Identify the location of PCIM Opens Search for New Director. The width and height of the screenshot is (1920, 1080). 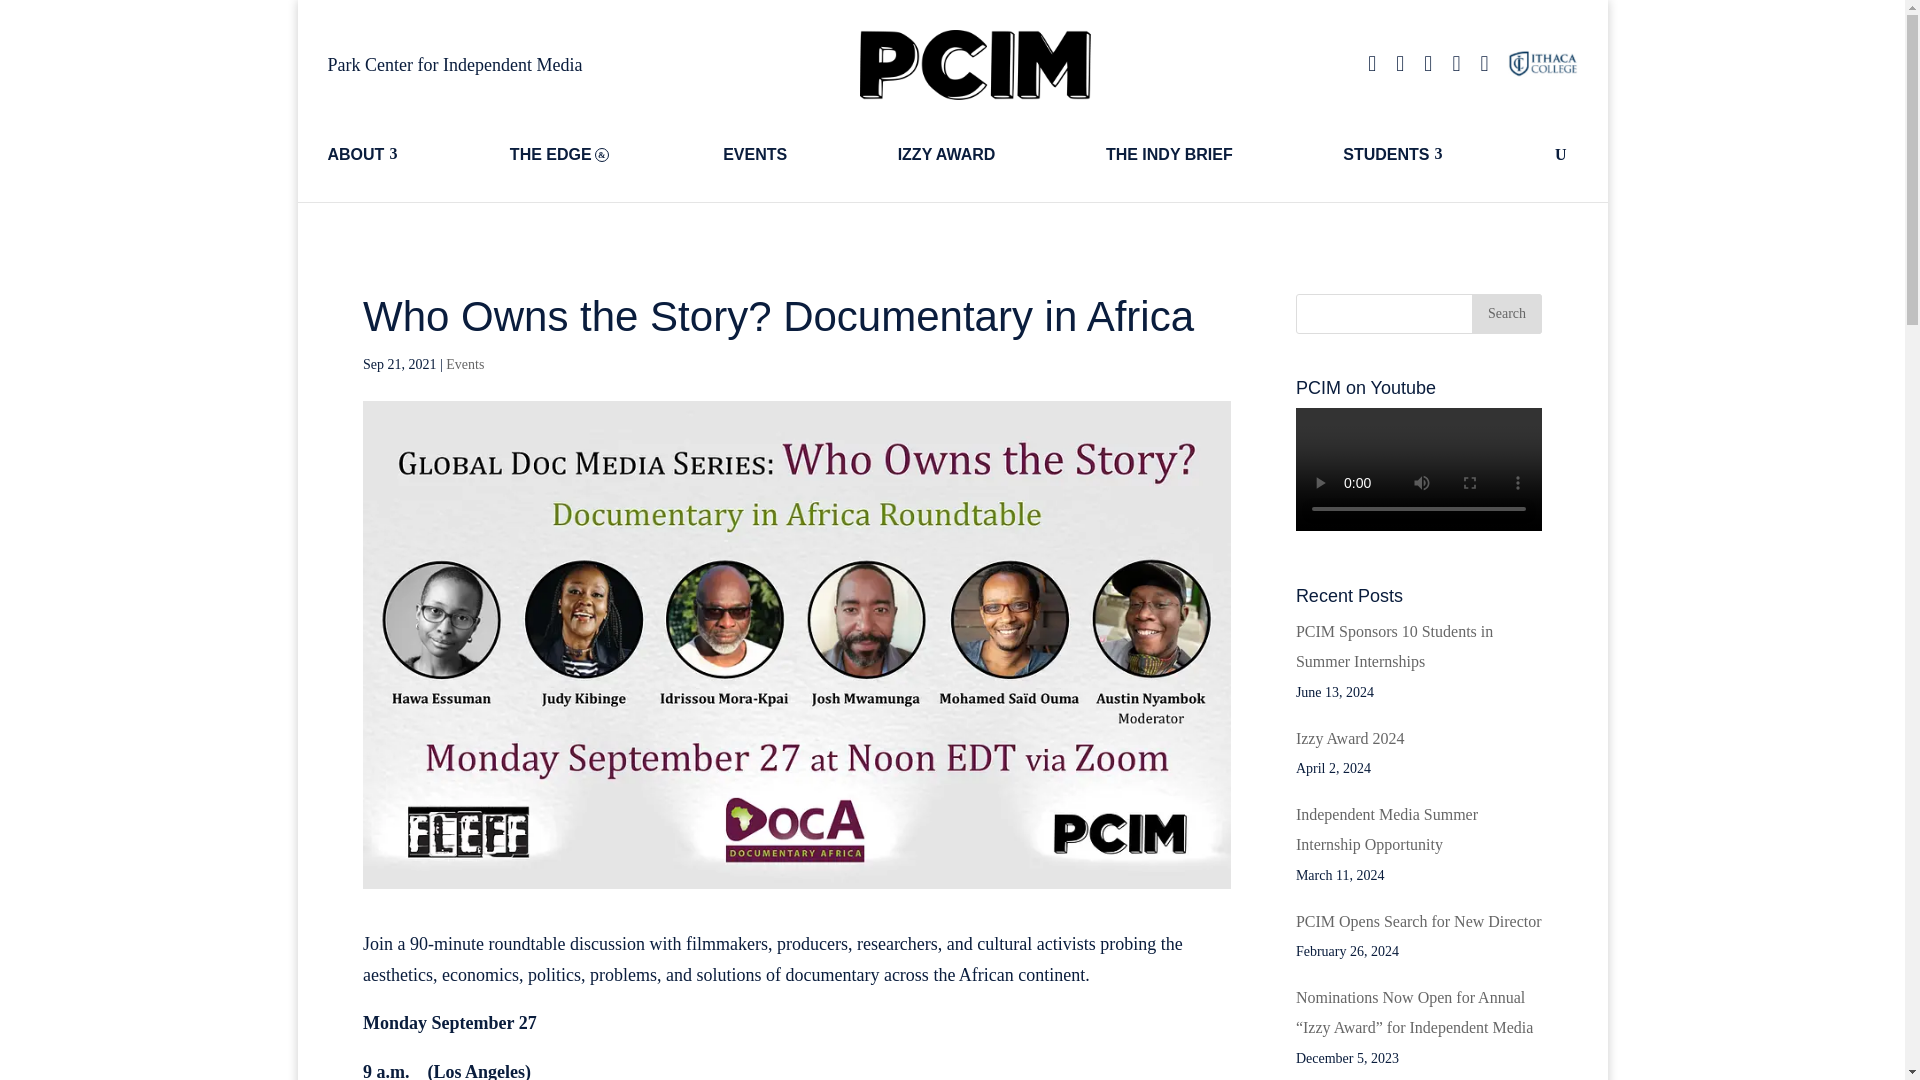
(1418, 920).